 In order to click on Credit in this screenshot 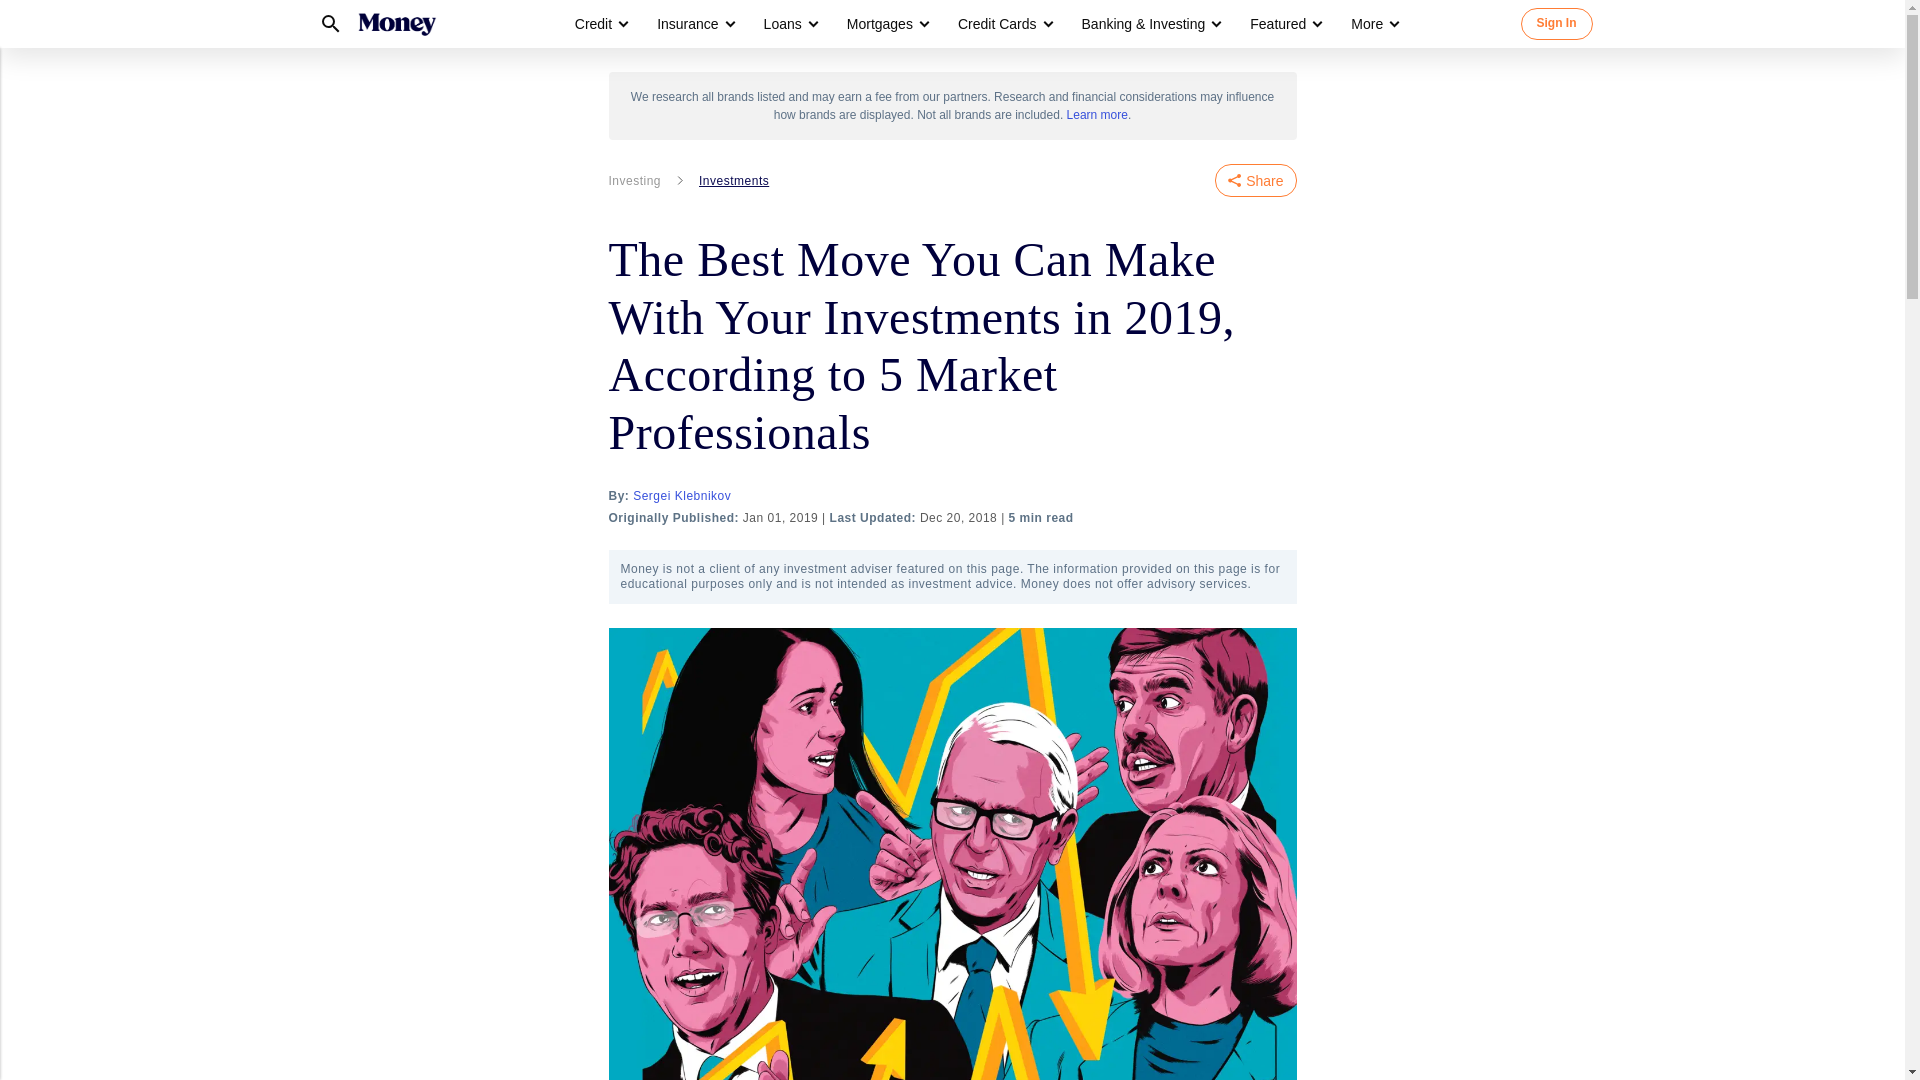, I will do `click(600, 24)`.